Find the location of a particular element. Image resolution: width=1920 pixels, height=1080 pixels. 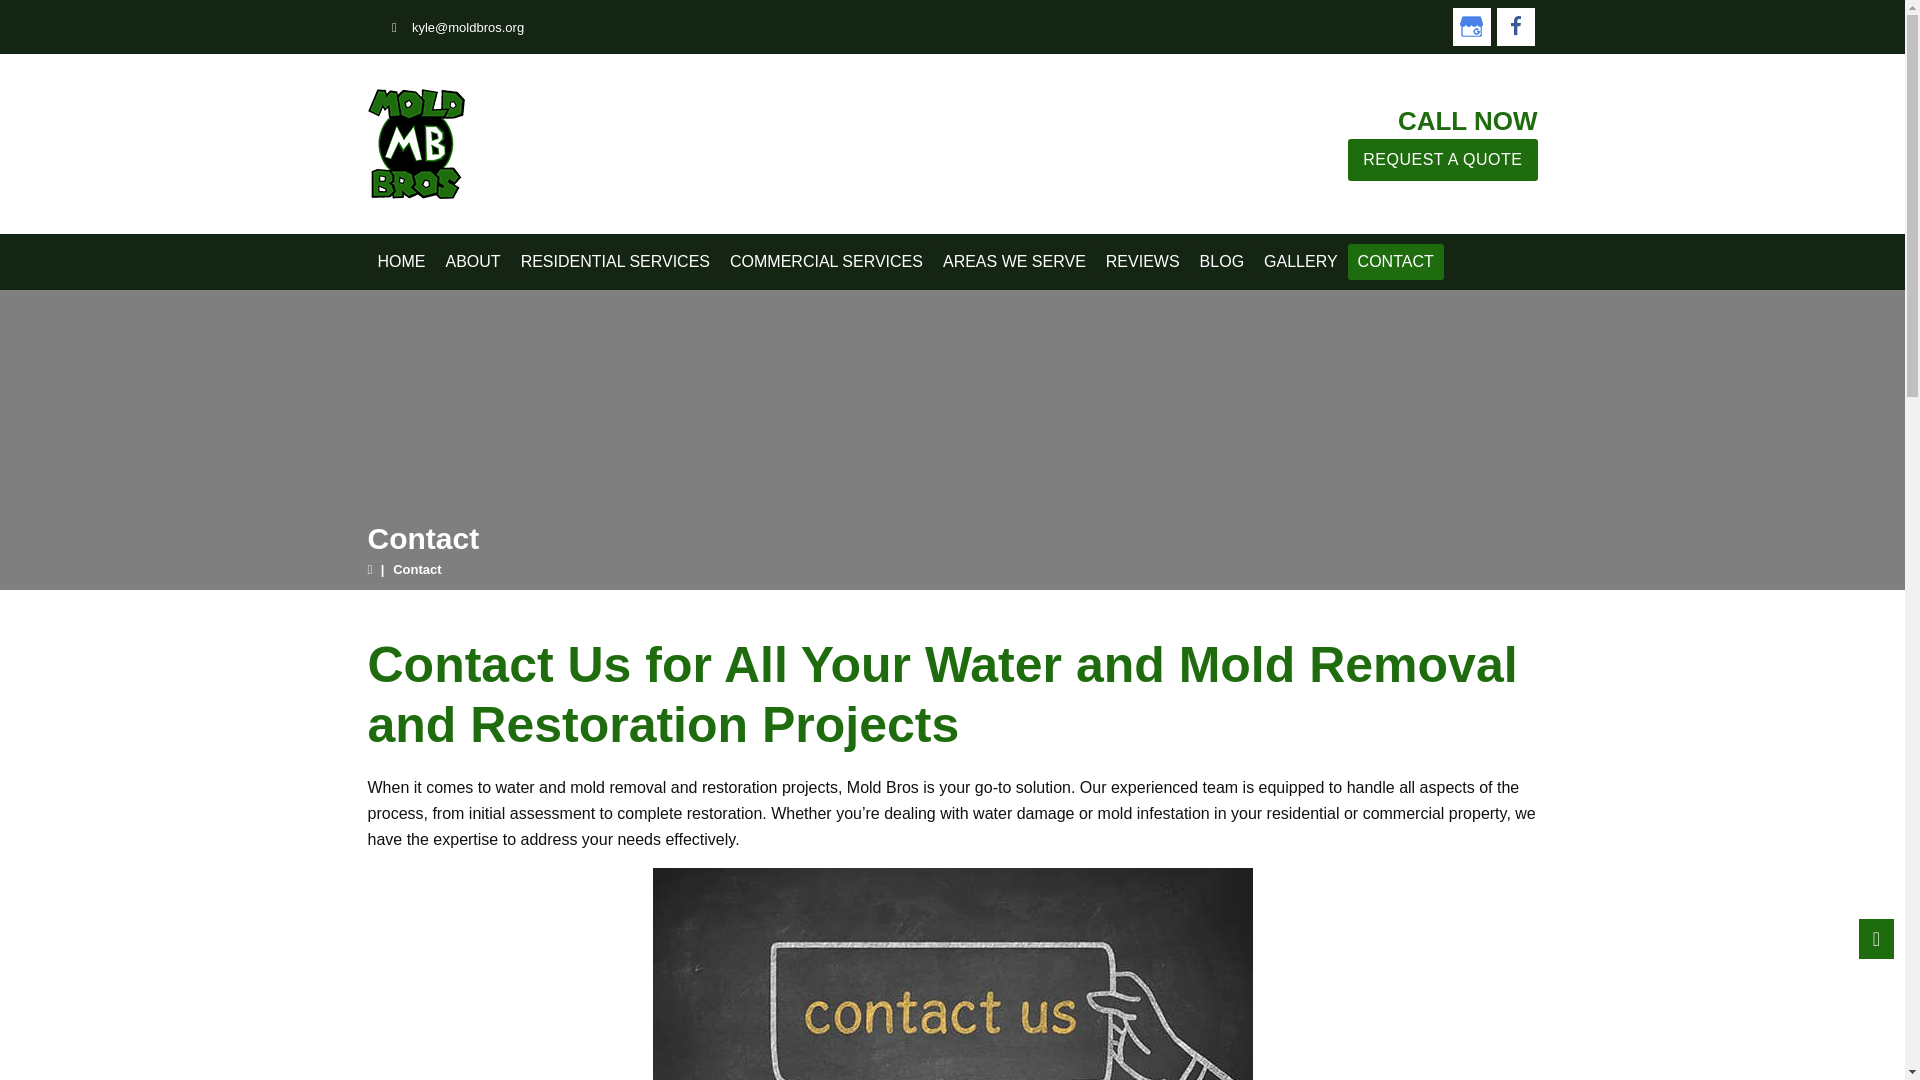

COMMERCIAL SERVICES is located at coordinates (826, 262).